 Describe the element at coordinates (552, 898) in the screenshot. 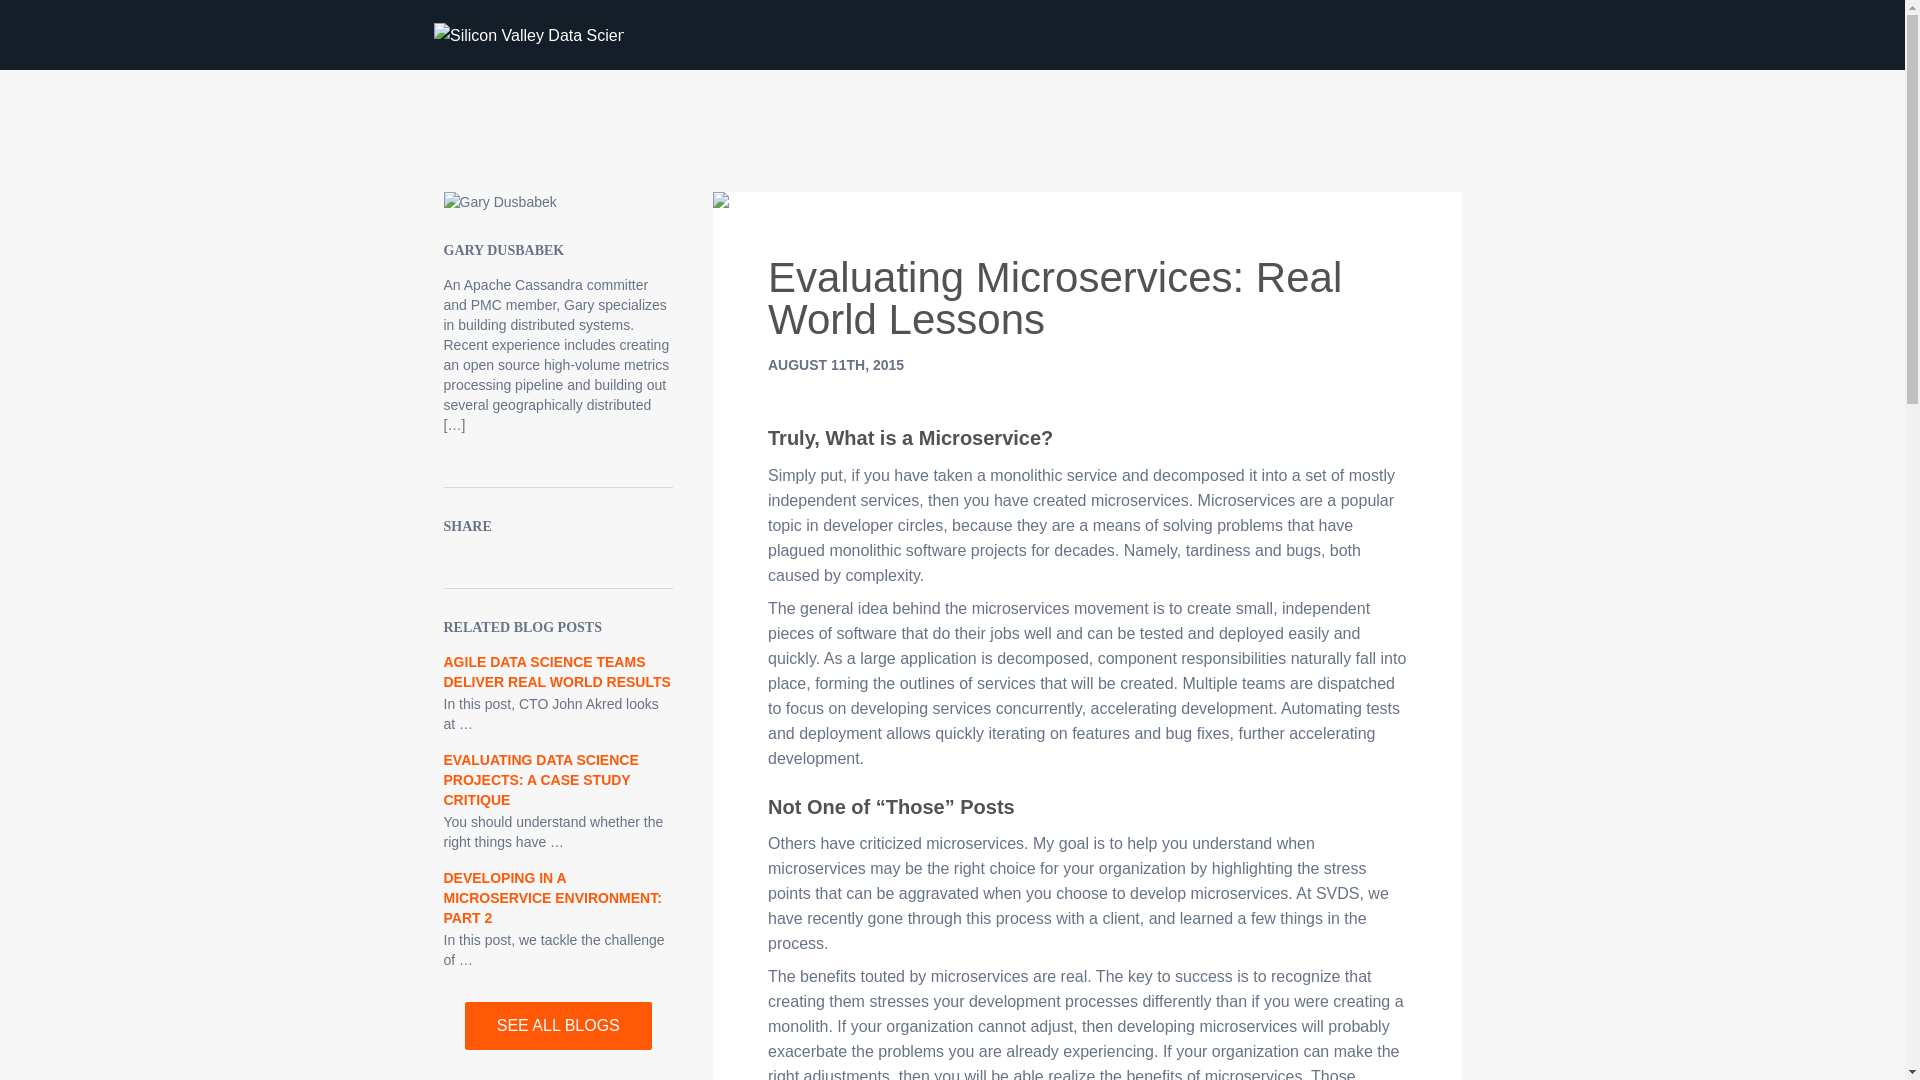

I see `DEVELOPING IN A MICROSERVICE ENVIRONMENT: PART 2` at that location.